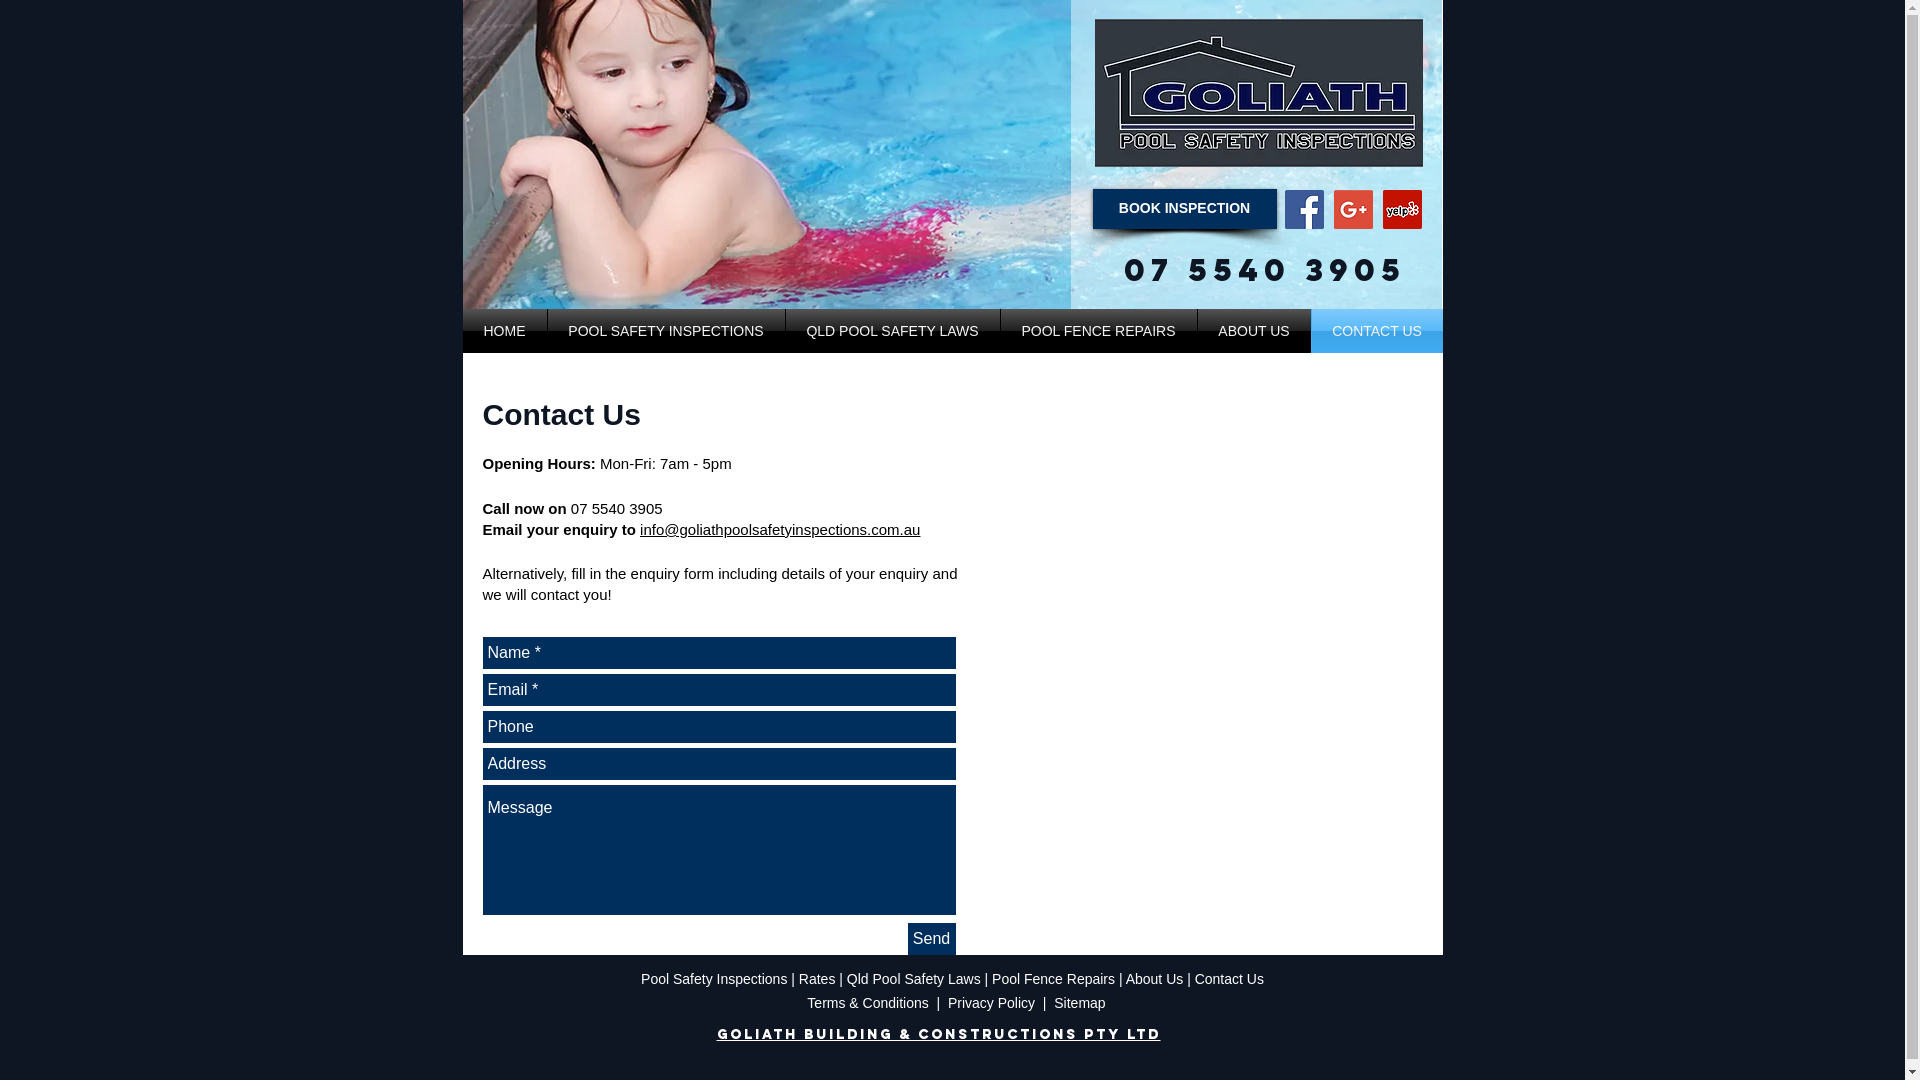 This screenshot has width=1920, height=1080. I want to click on HOME, so click(504, 331).